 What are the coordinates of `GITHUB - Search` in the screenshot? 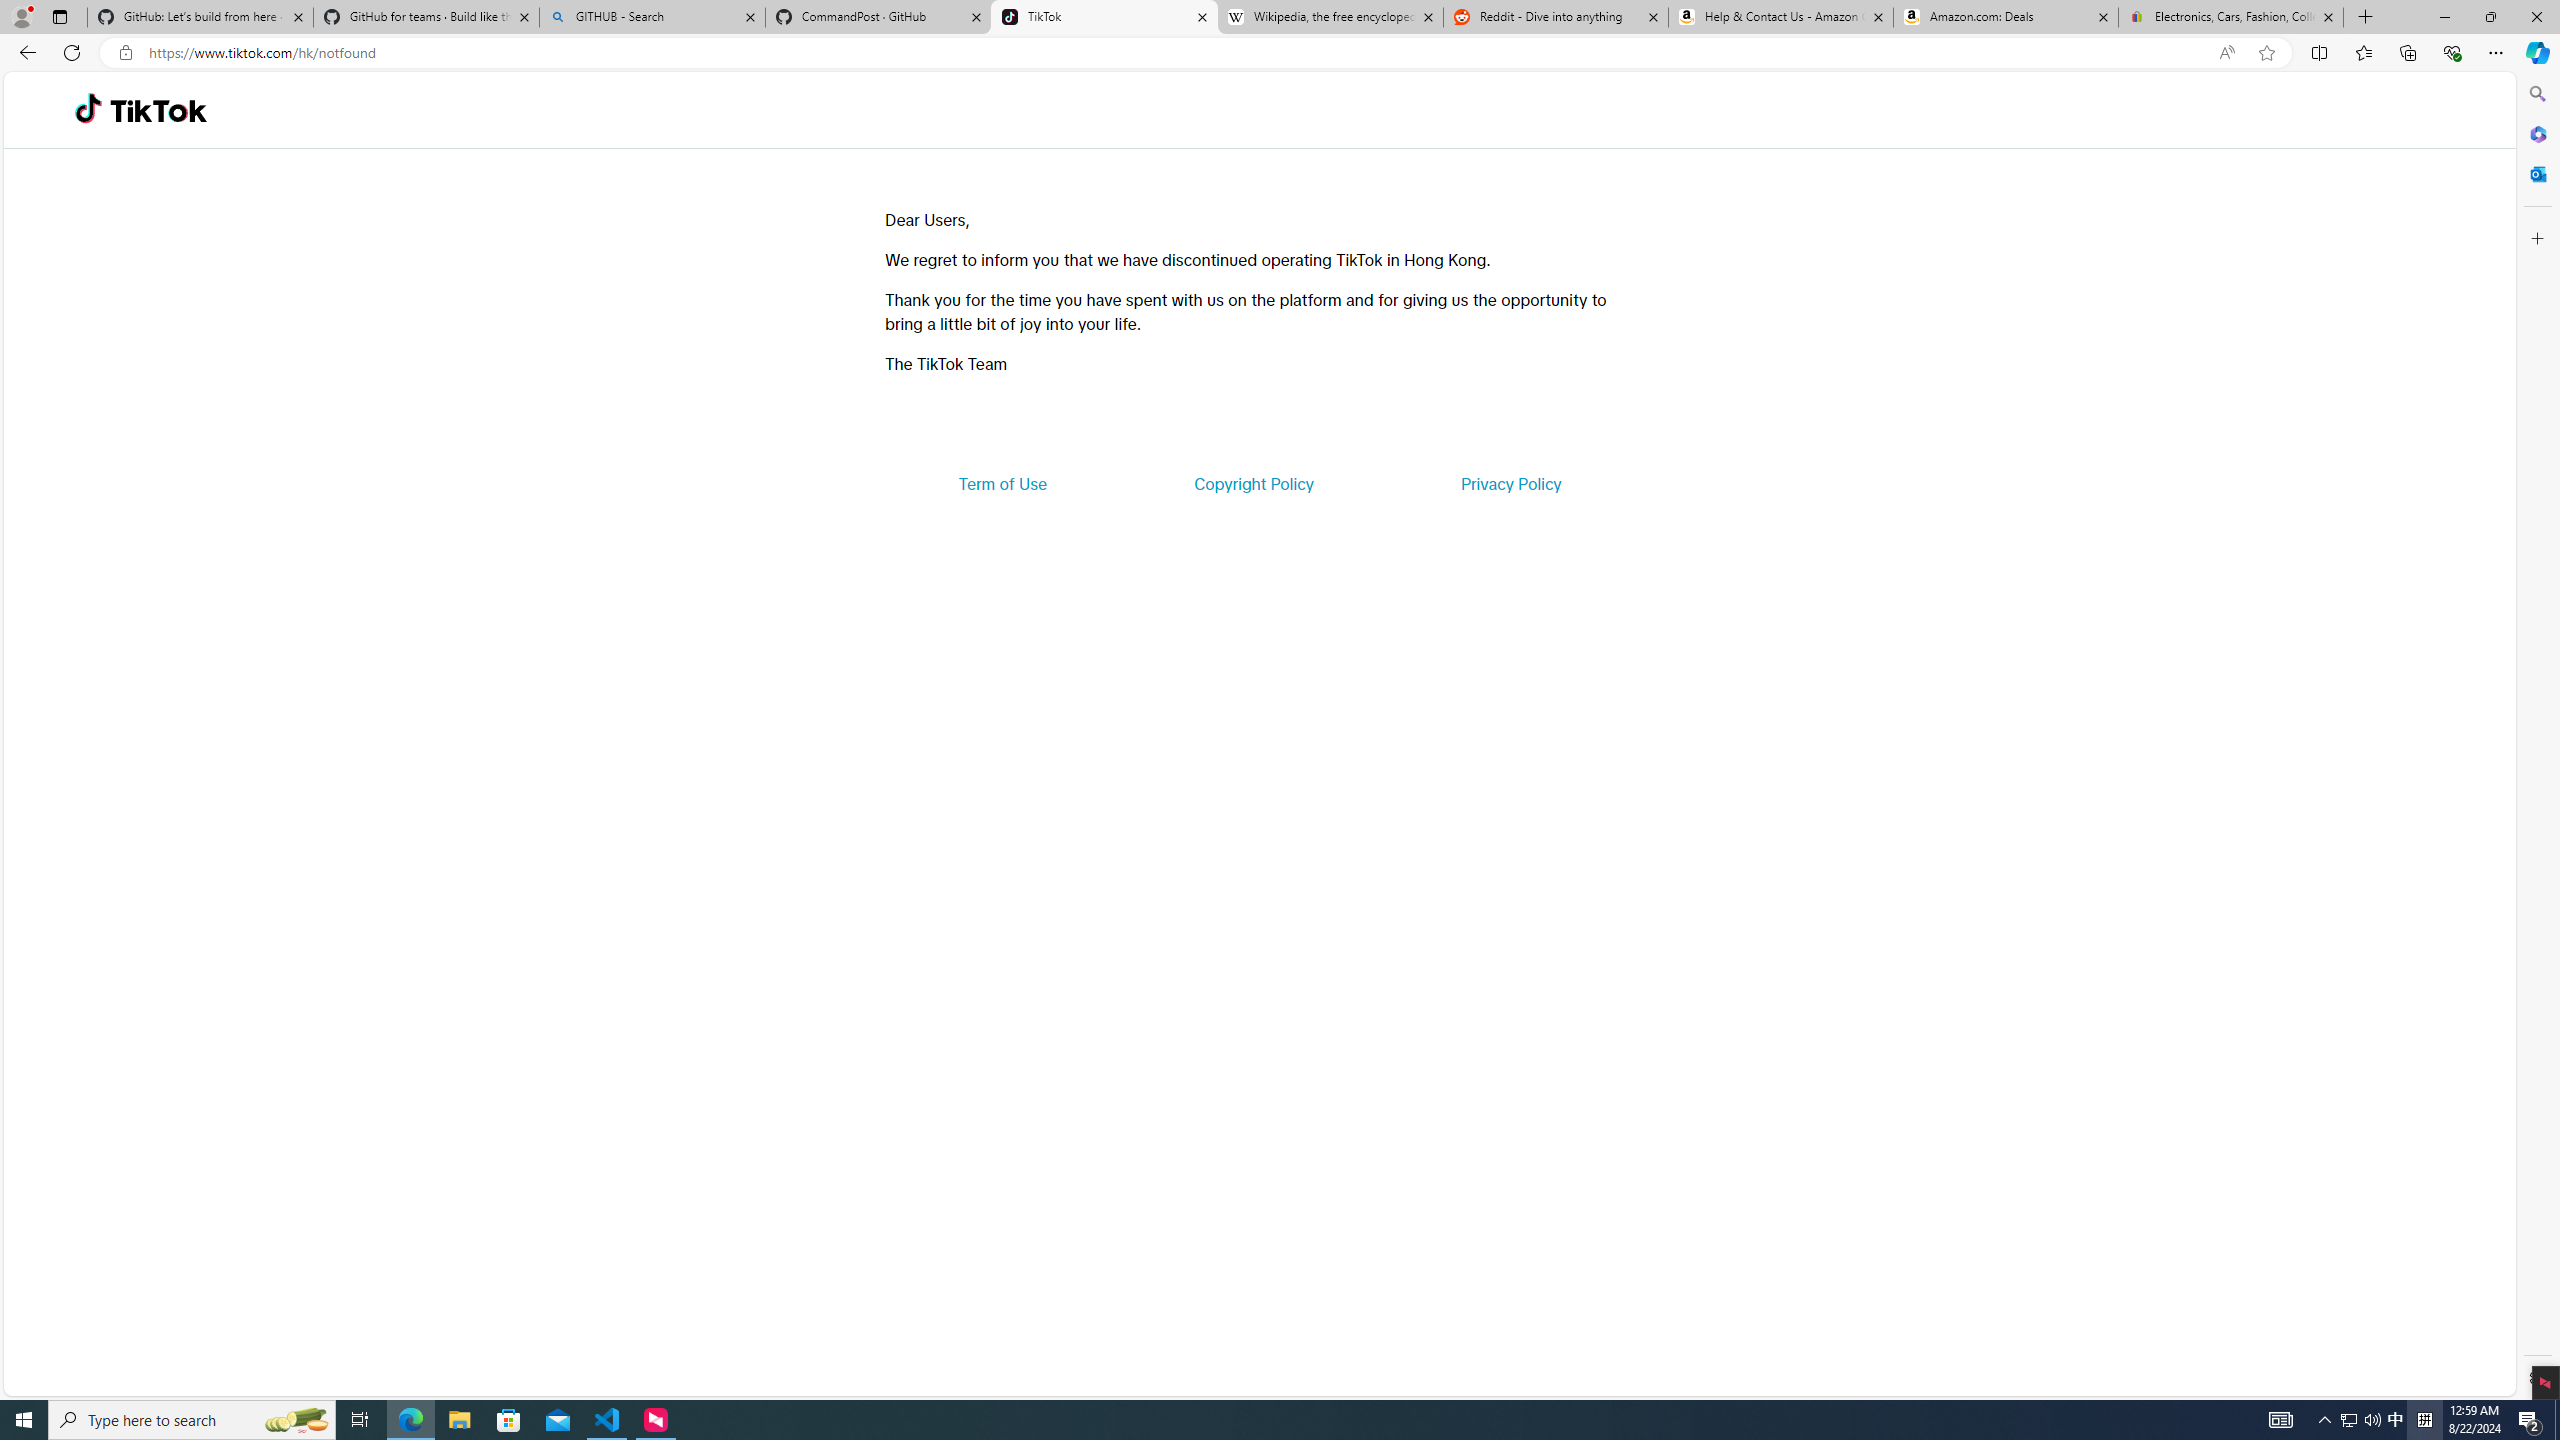 It's located at (651, 17).